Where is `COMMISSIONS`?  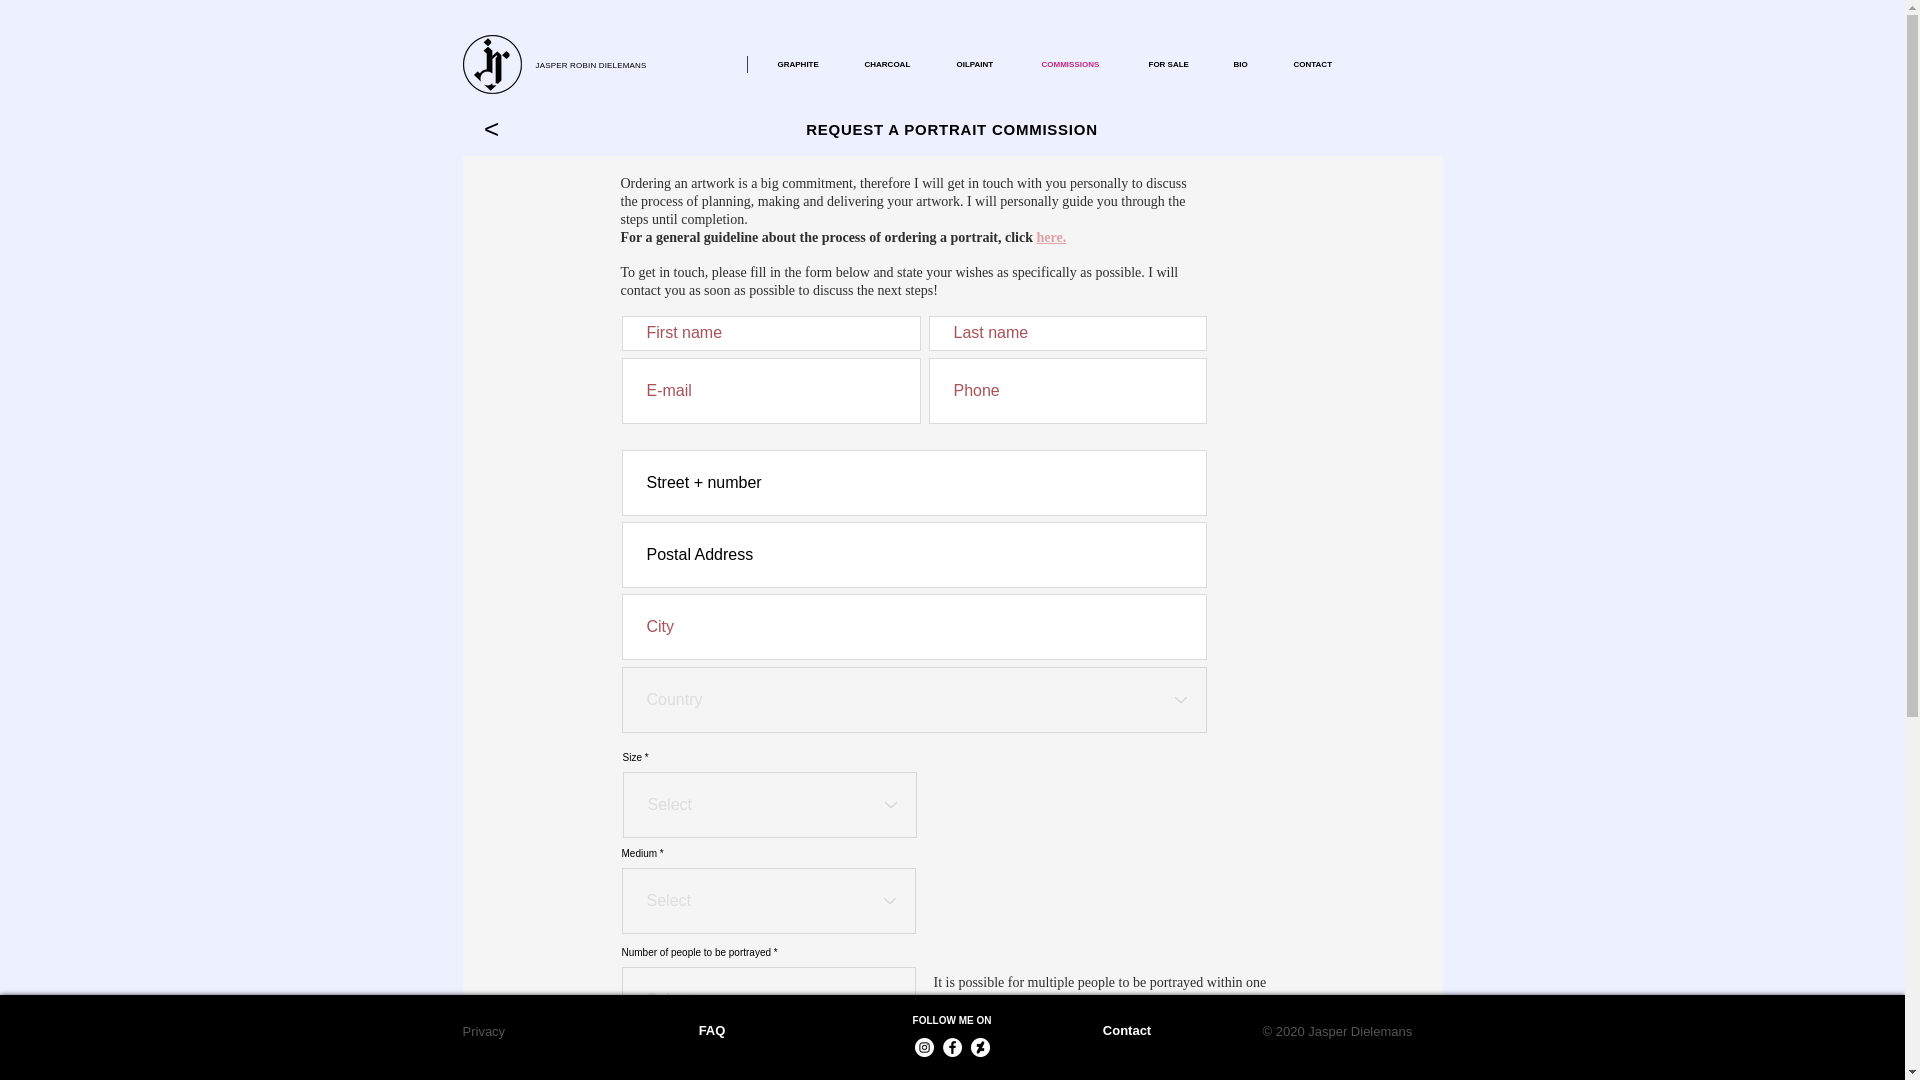 COMMISSIONS is located at coordinates (1078, 64).